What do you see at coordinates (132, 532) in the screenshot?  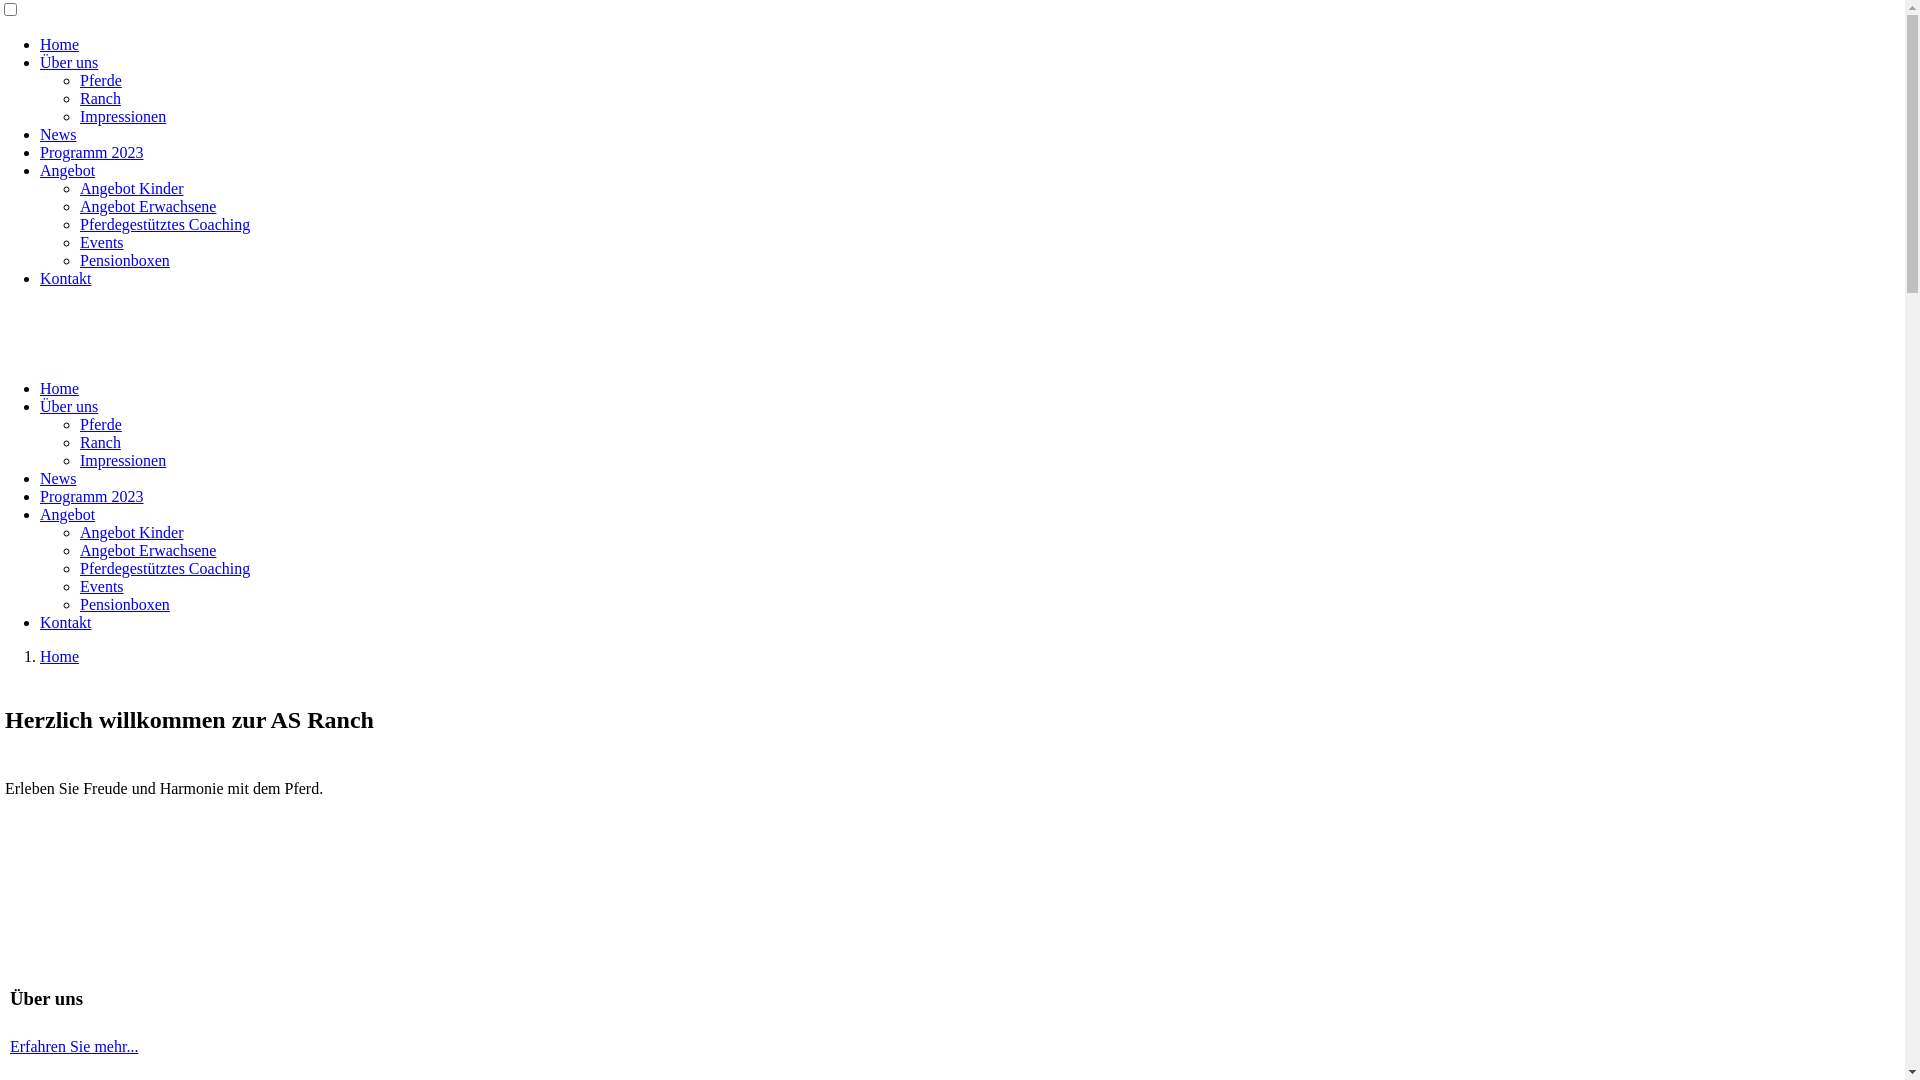 I see `Angebot Kinder` at bounding box center [132, 532].